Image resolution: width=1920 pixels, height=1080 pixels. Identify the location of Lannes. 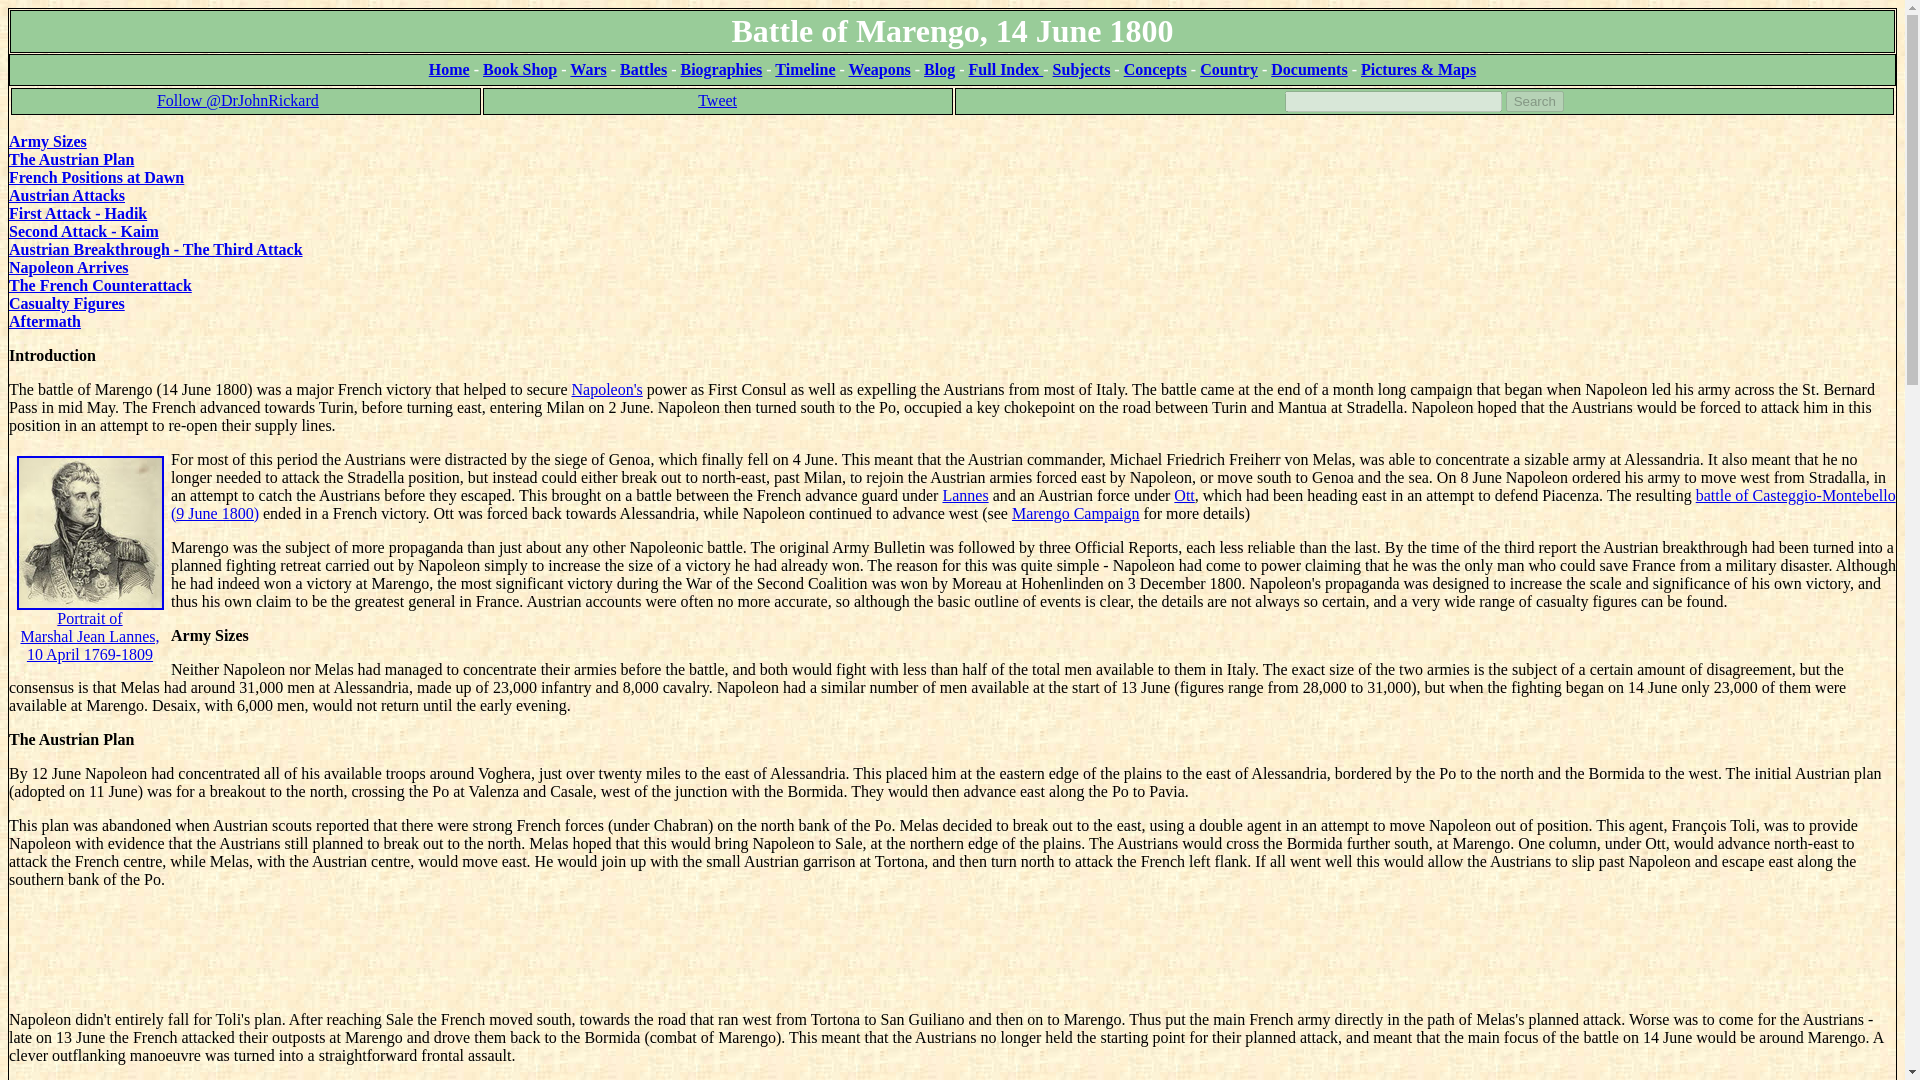
(965, 496).